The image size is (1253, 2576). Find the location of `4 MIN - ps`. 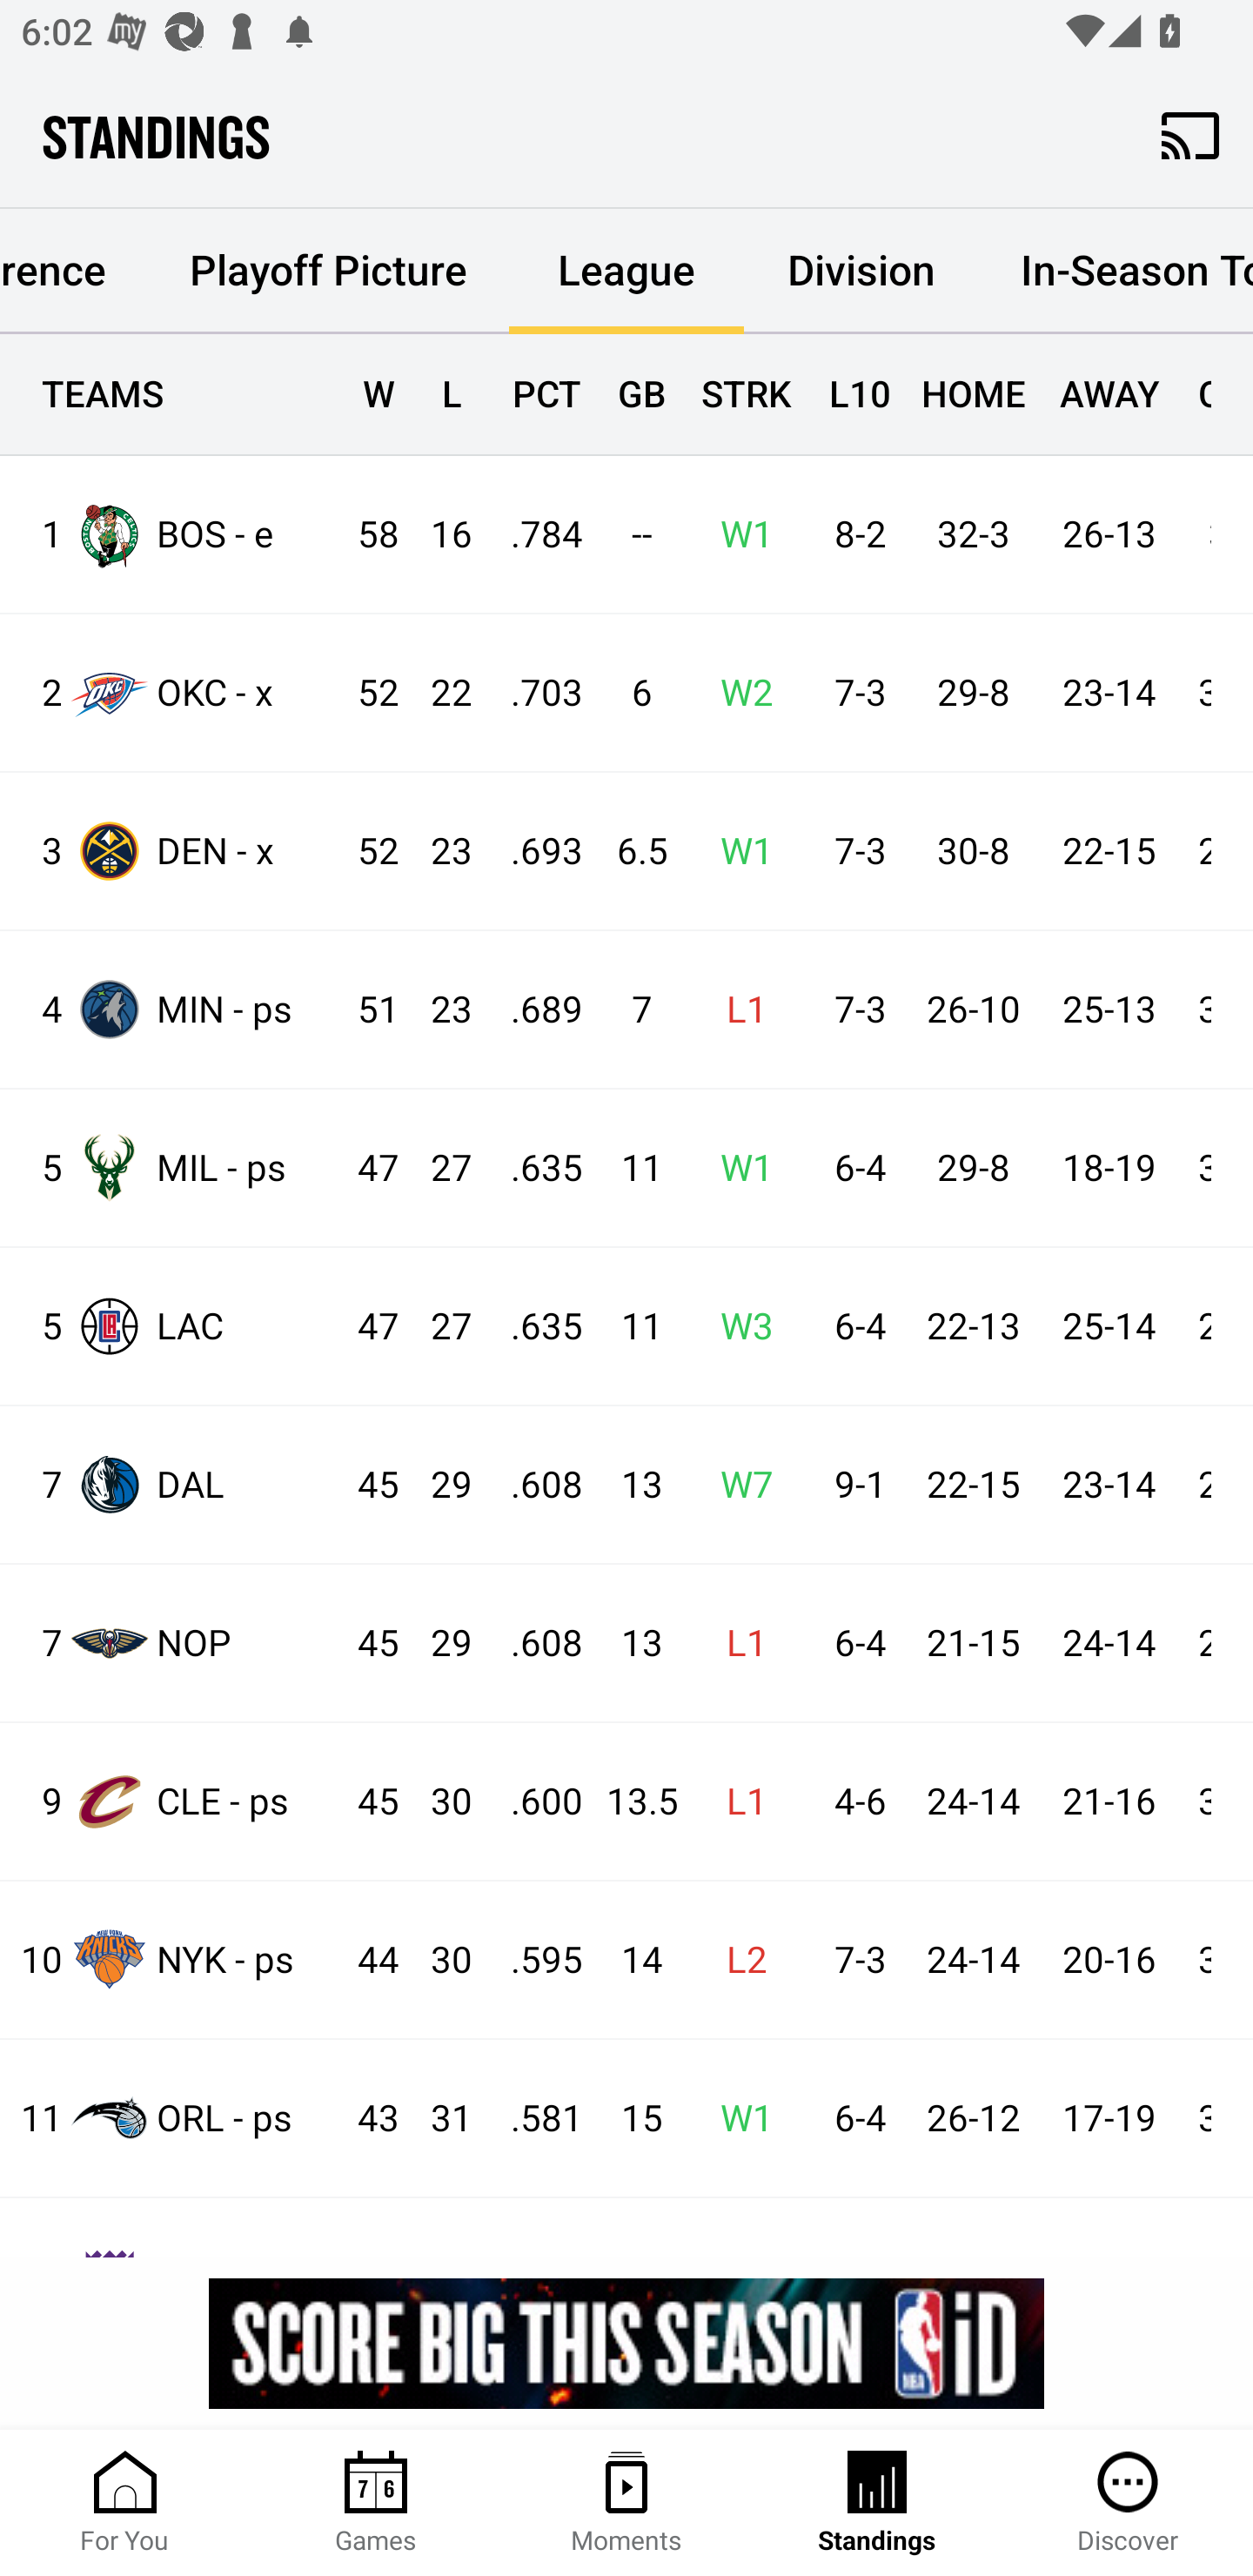

4 MIN - ps is located at coordinates (171, 1008).